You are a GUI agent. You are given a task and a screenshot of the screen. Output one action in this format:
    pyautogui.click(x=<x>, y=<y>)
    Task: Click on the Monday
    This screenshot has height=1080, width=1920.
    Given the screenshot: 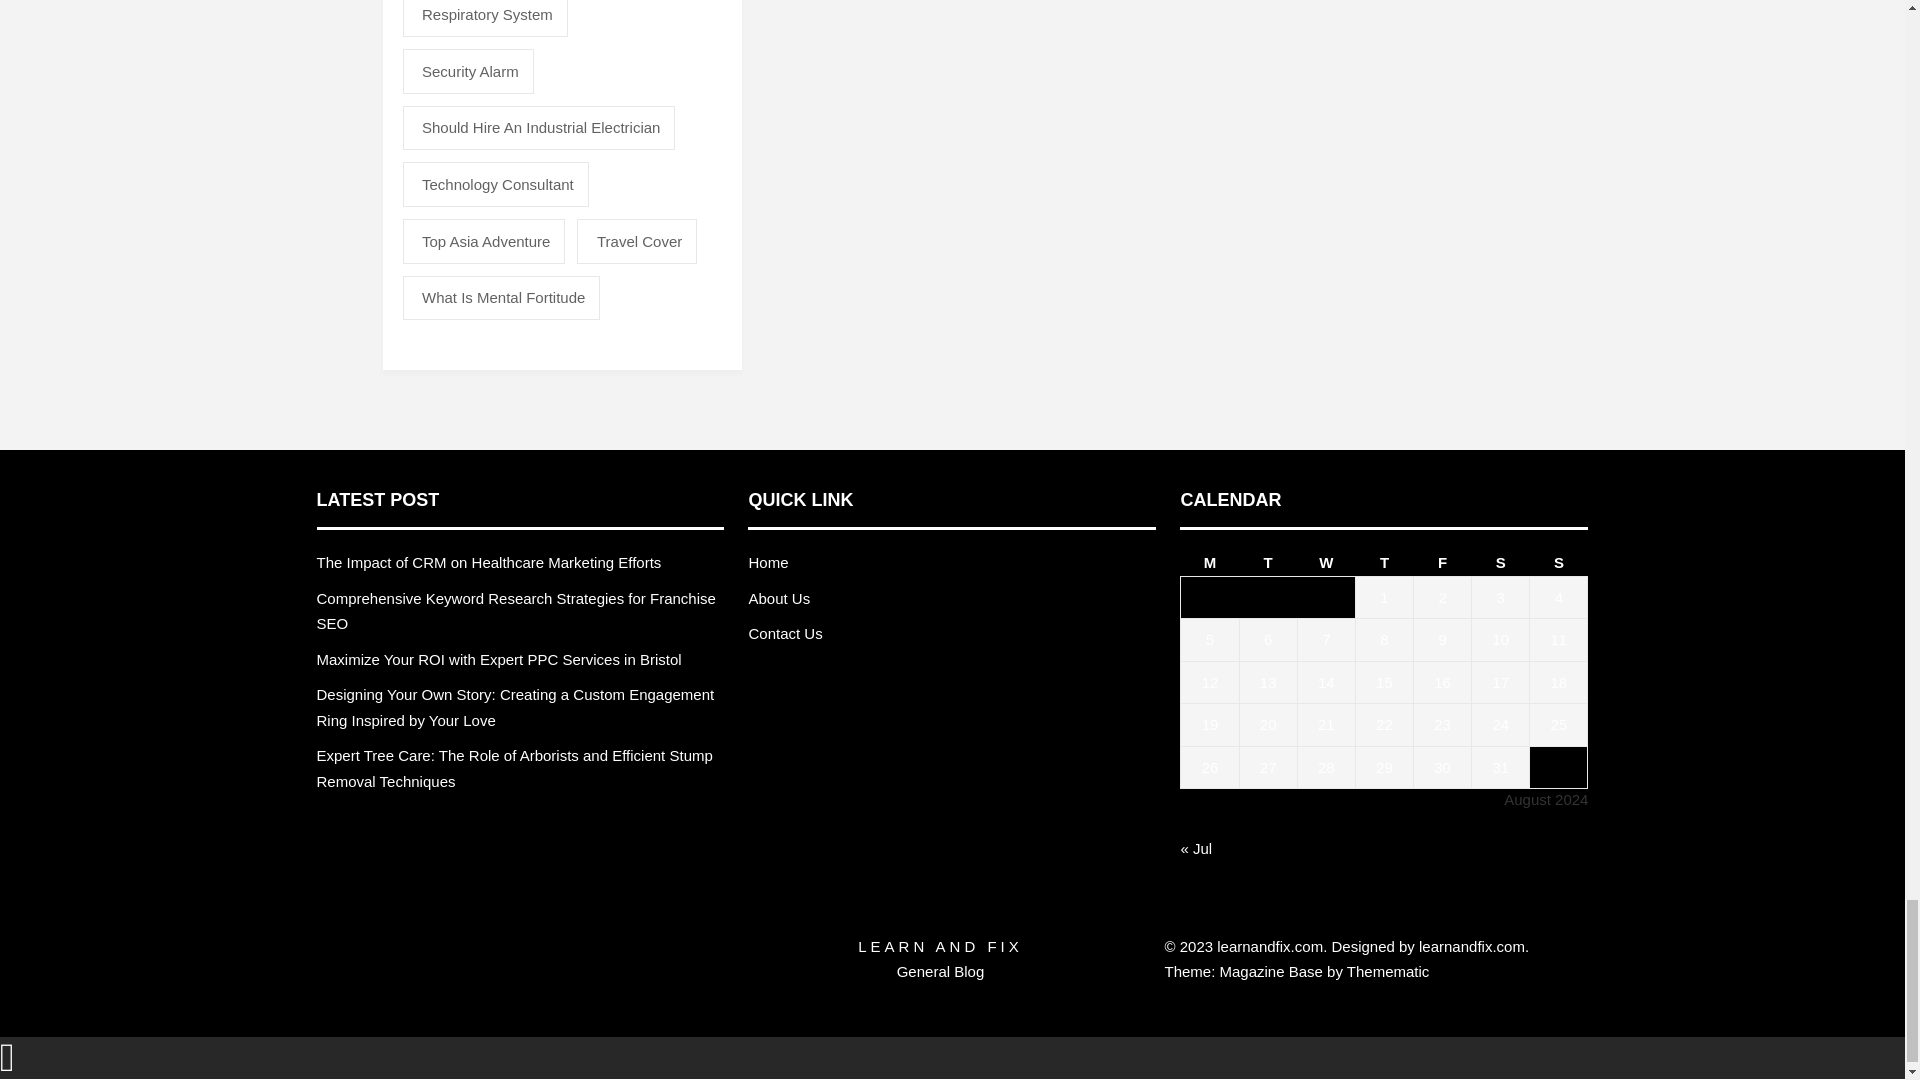 What is the action you would take?
    pyautogui.click(x=1209, y=562)
    